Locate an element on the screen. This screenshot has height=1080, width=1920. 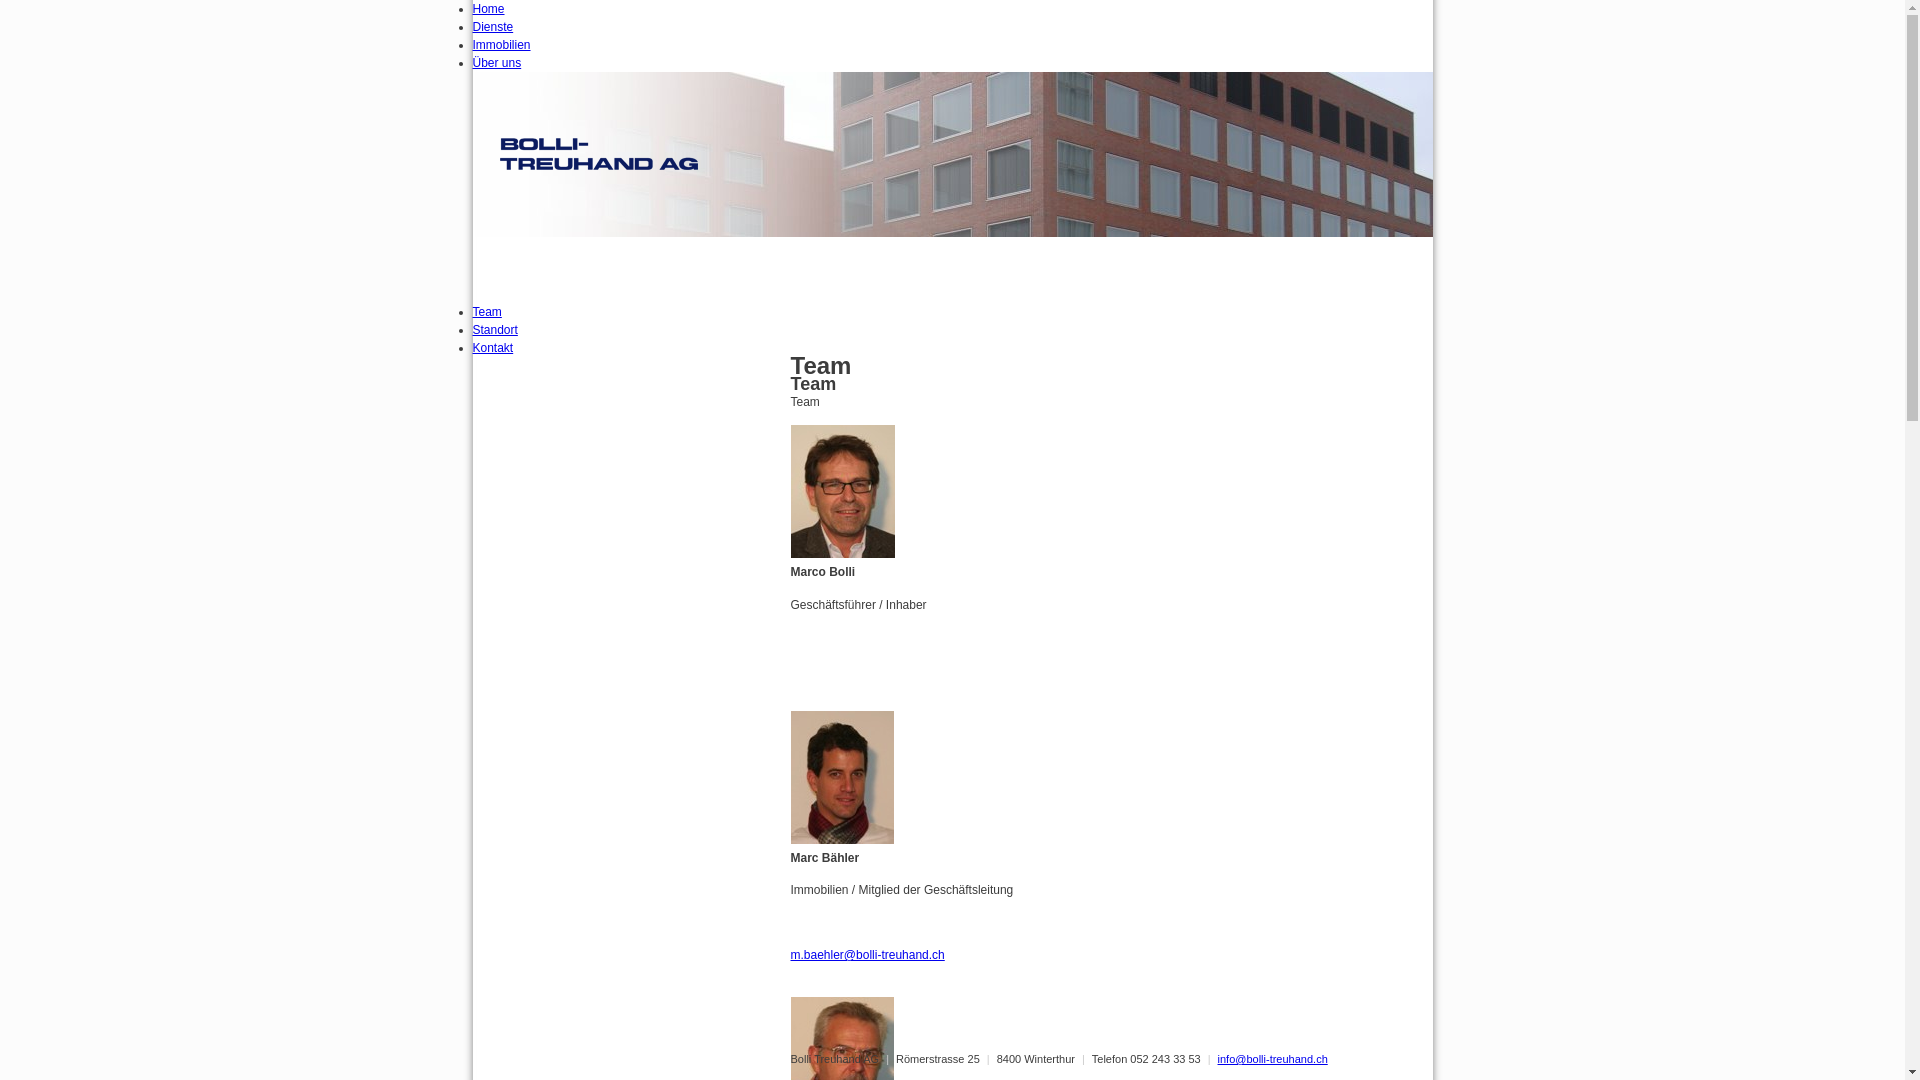
m.baehler@bolli-treuhand.ch is located at coordinates (867, 955).